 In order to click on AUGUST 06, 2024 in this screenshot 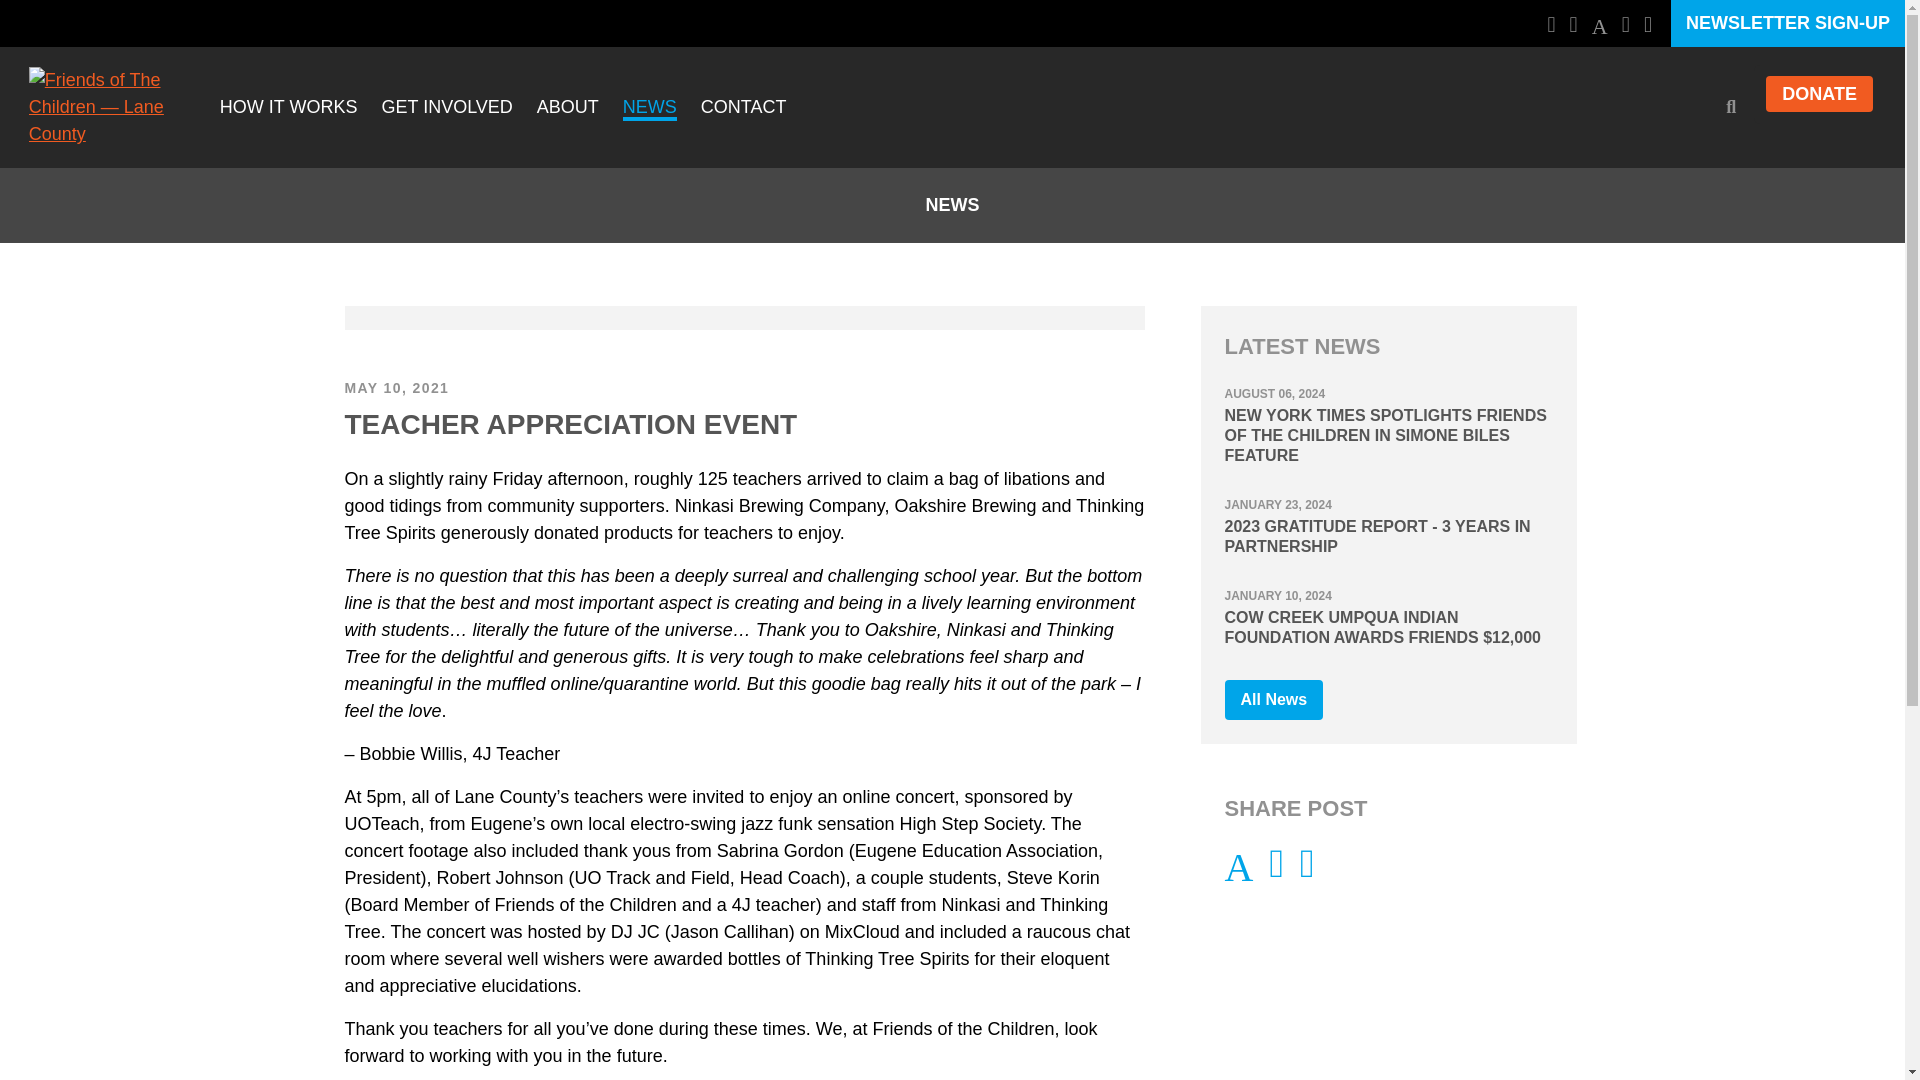, I will do `click(1274, 392)`.